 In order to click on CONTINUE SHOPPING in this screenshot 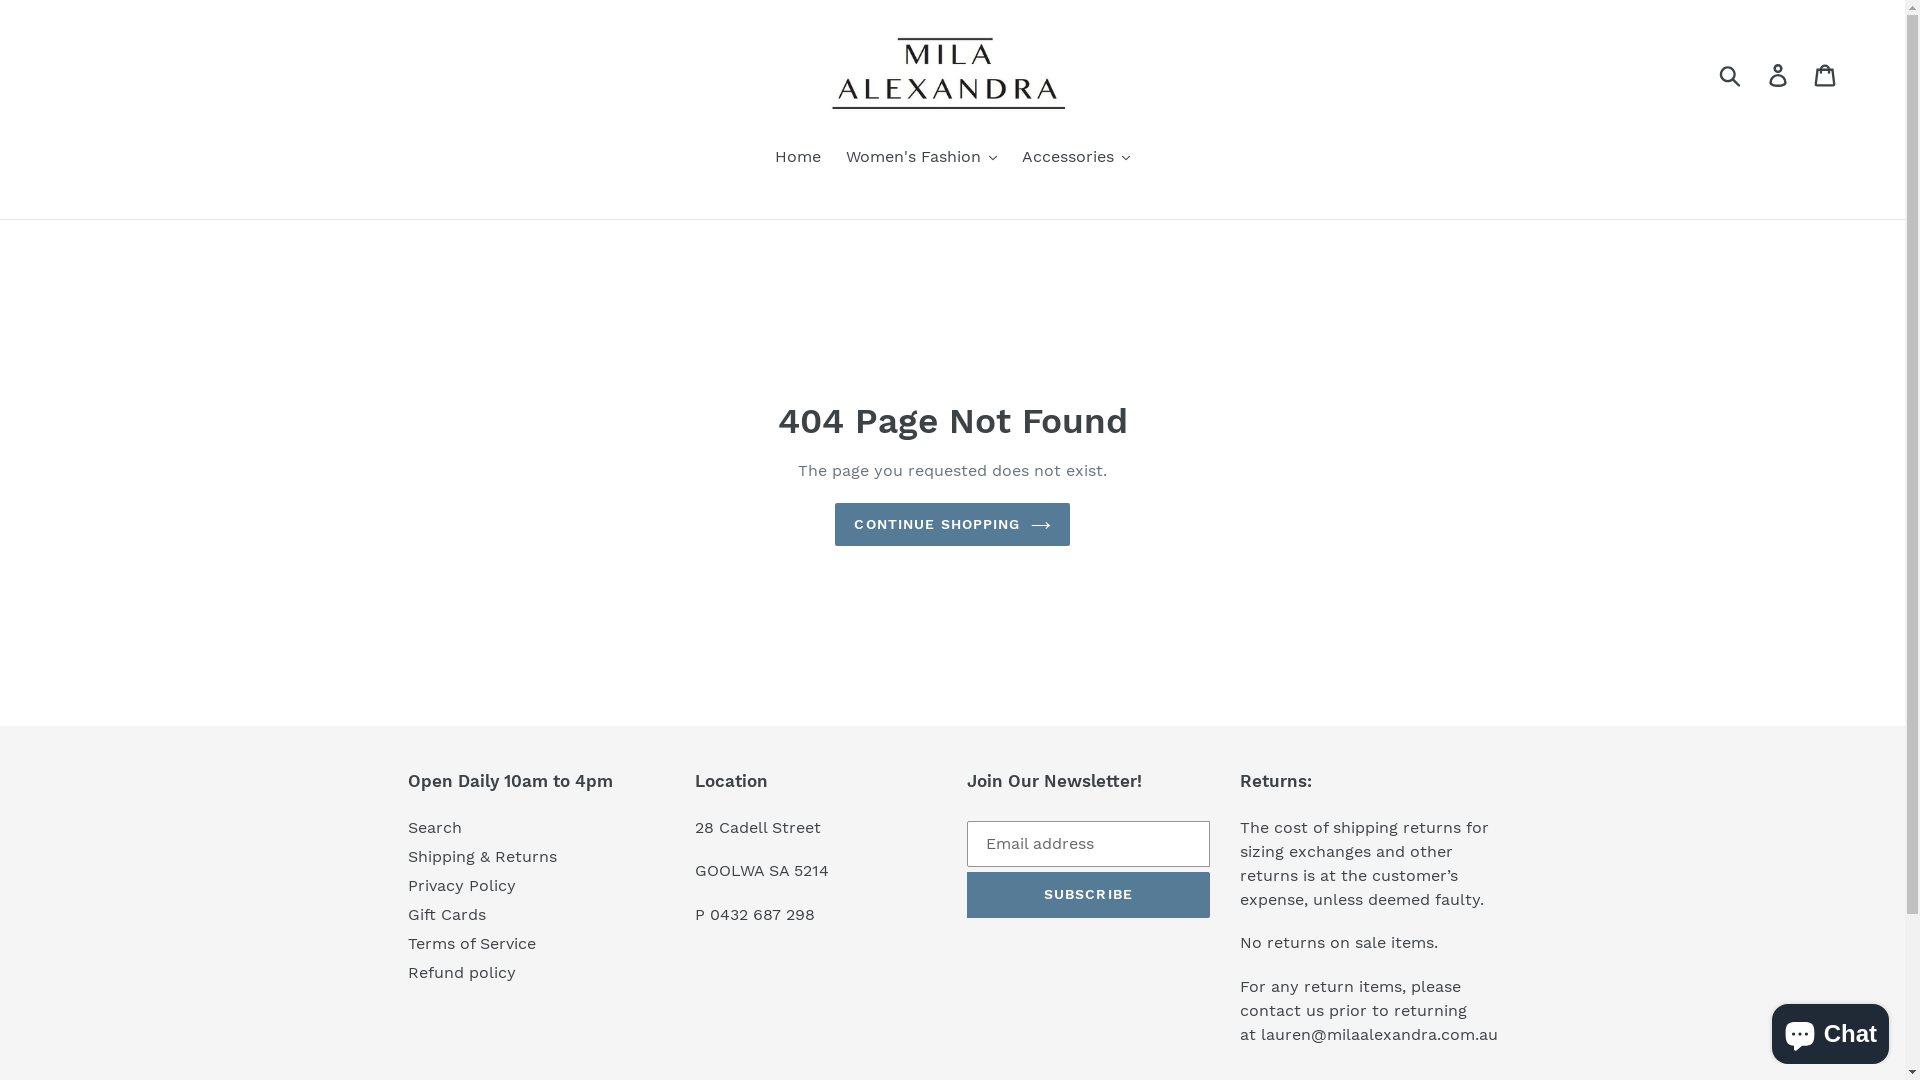, I will do `click(952, 524)`.